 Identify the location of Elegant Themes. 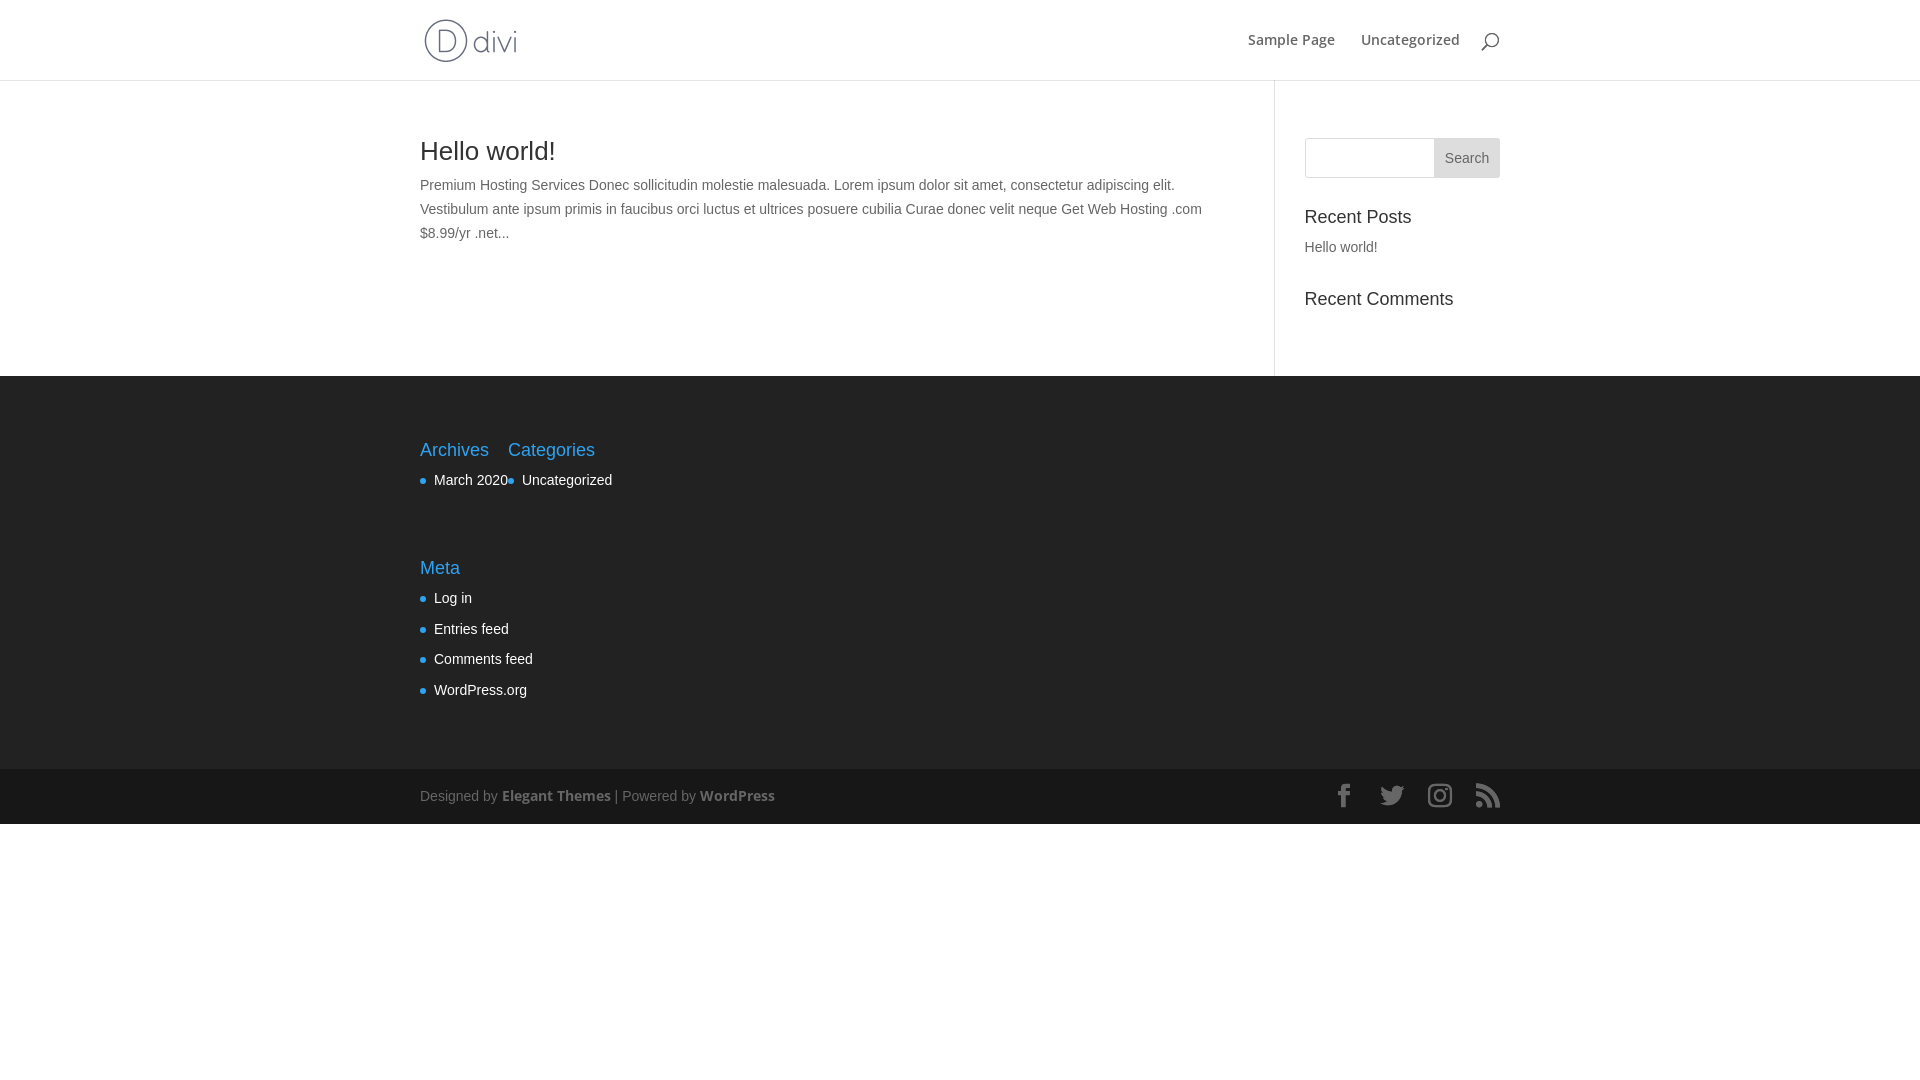
(556, 796).